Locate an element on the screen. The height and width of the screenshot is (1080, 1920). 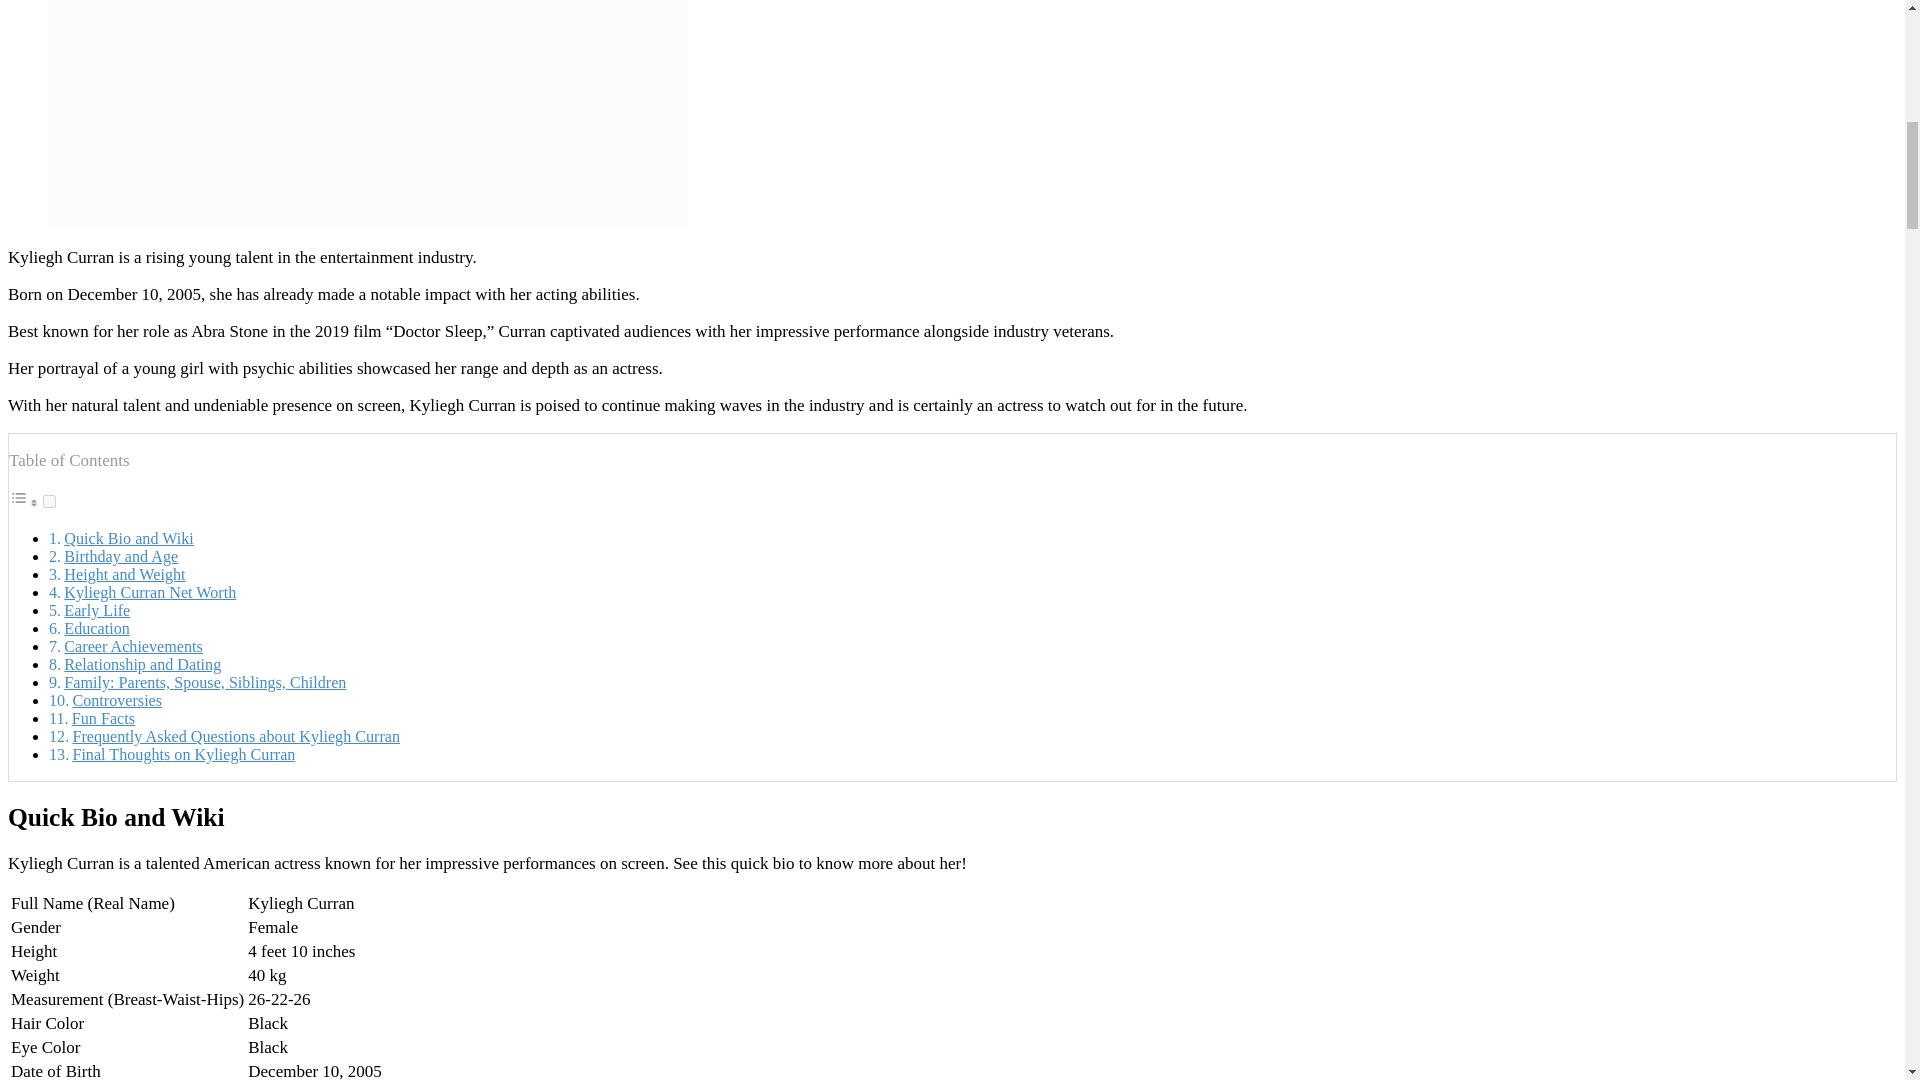
Education is located at coordinates (96, 628).